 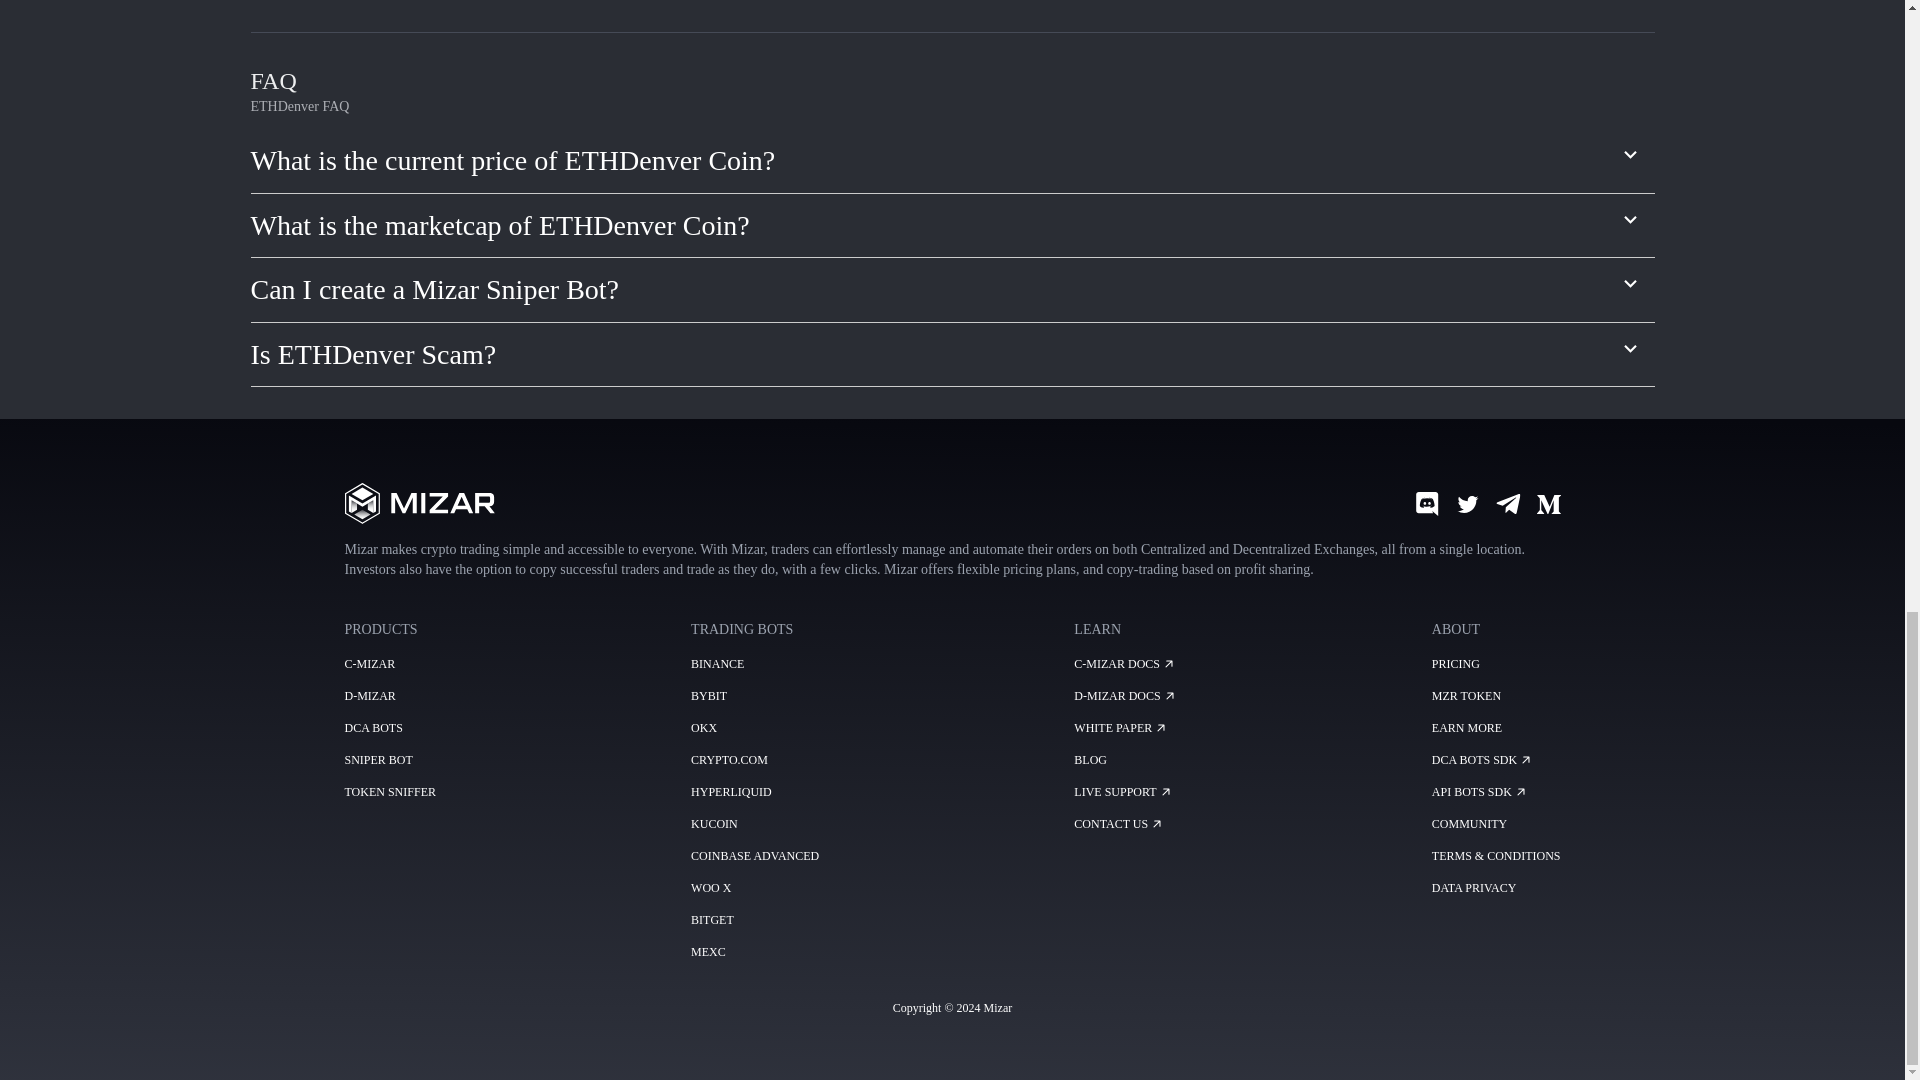 I want to click on telegram, so click(x=1508, y=504).